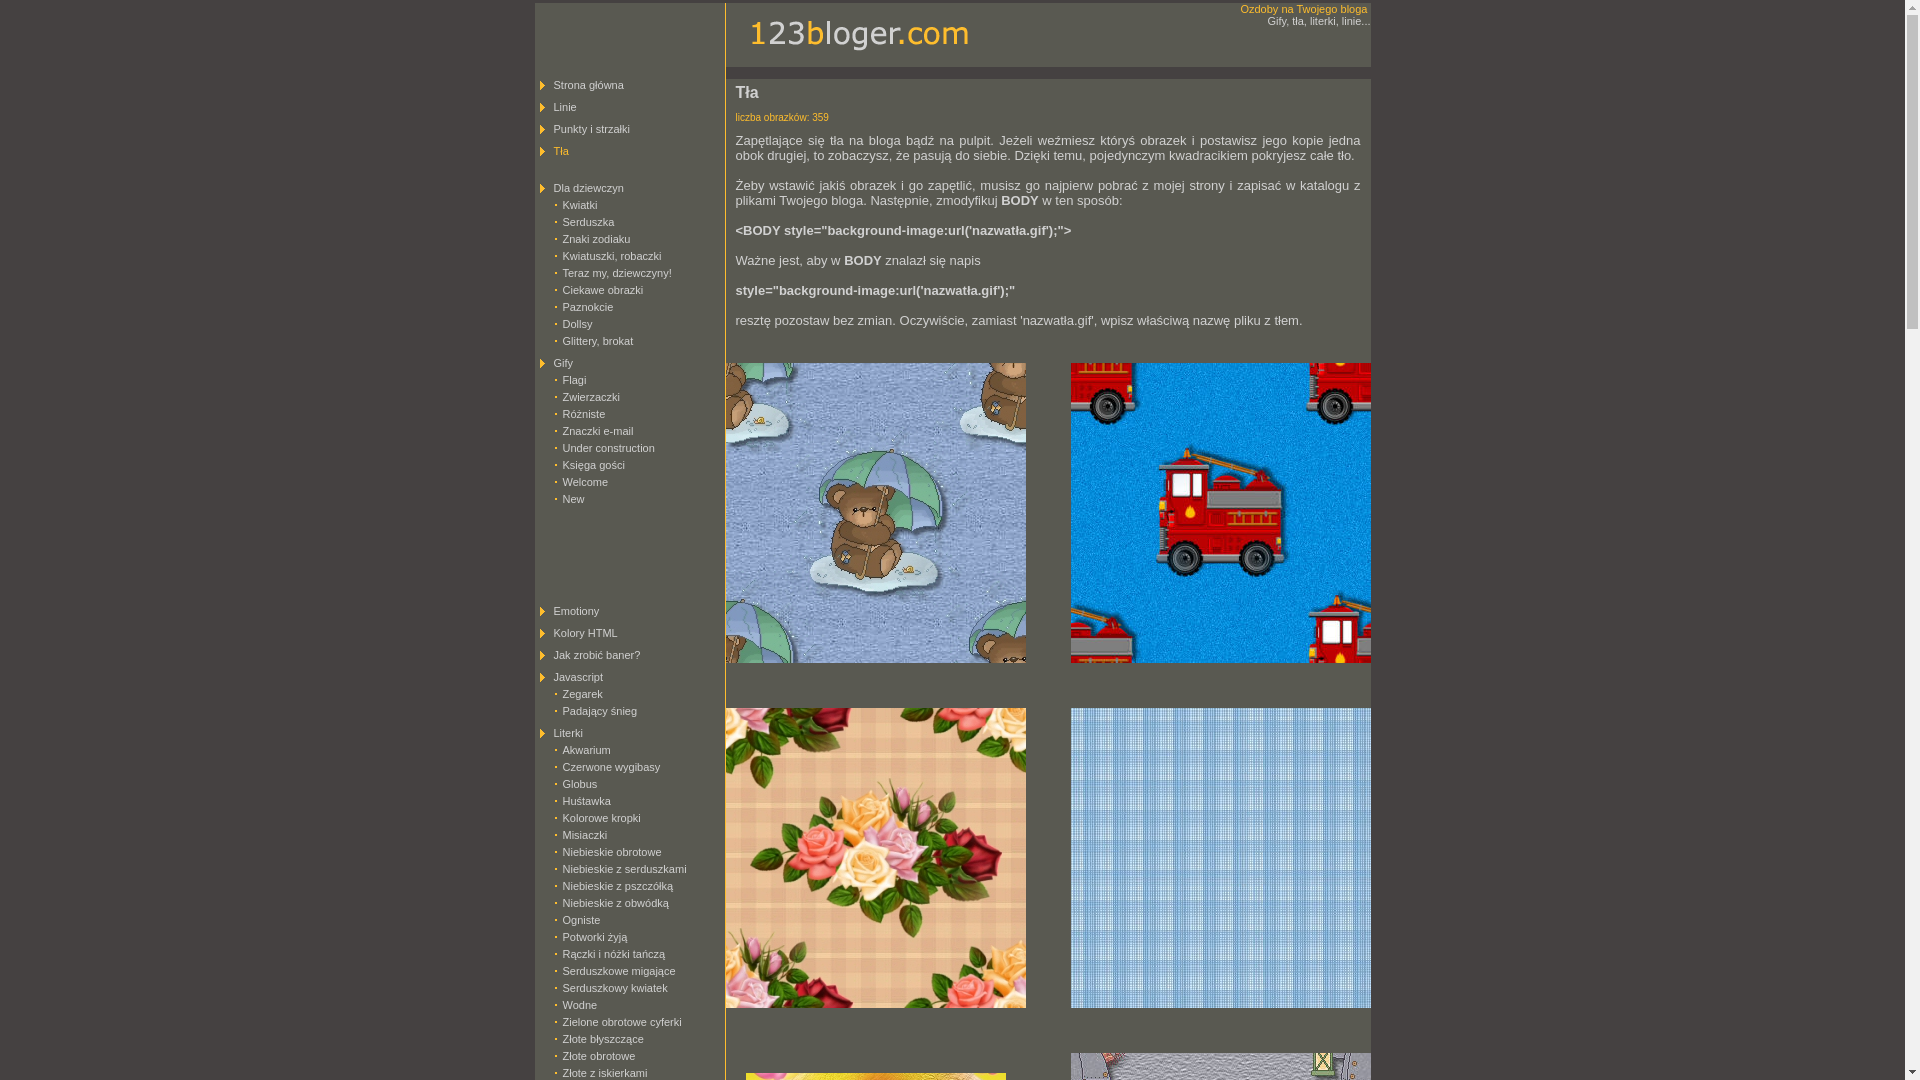 This screenshot has width=1920, height=1080. Describe the element at coordinates (598, 431) in the screenshot. I see `Znaczki e-mail` at that location.